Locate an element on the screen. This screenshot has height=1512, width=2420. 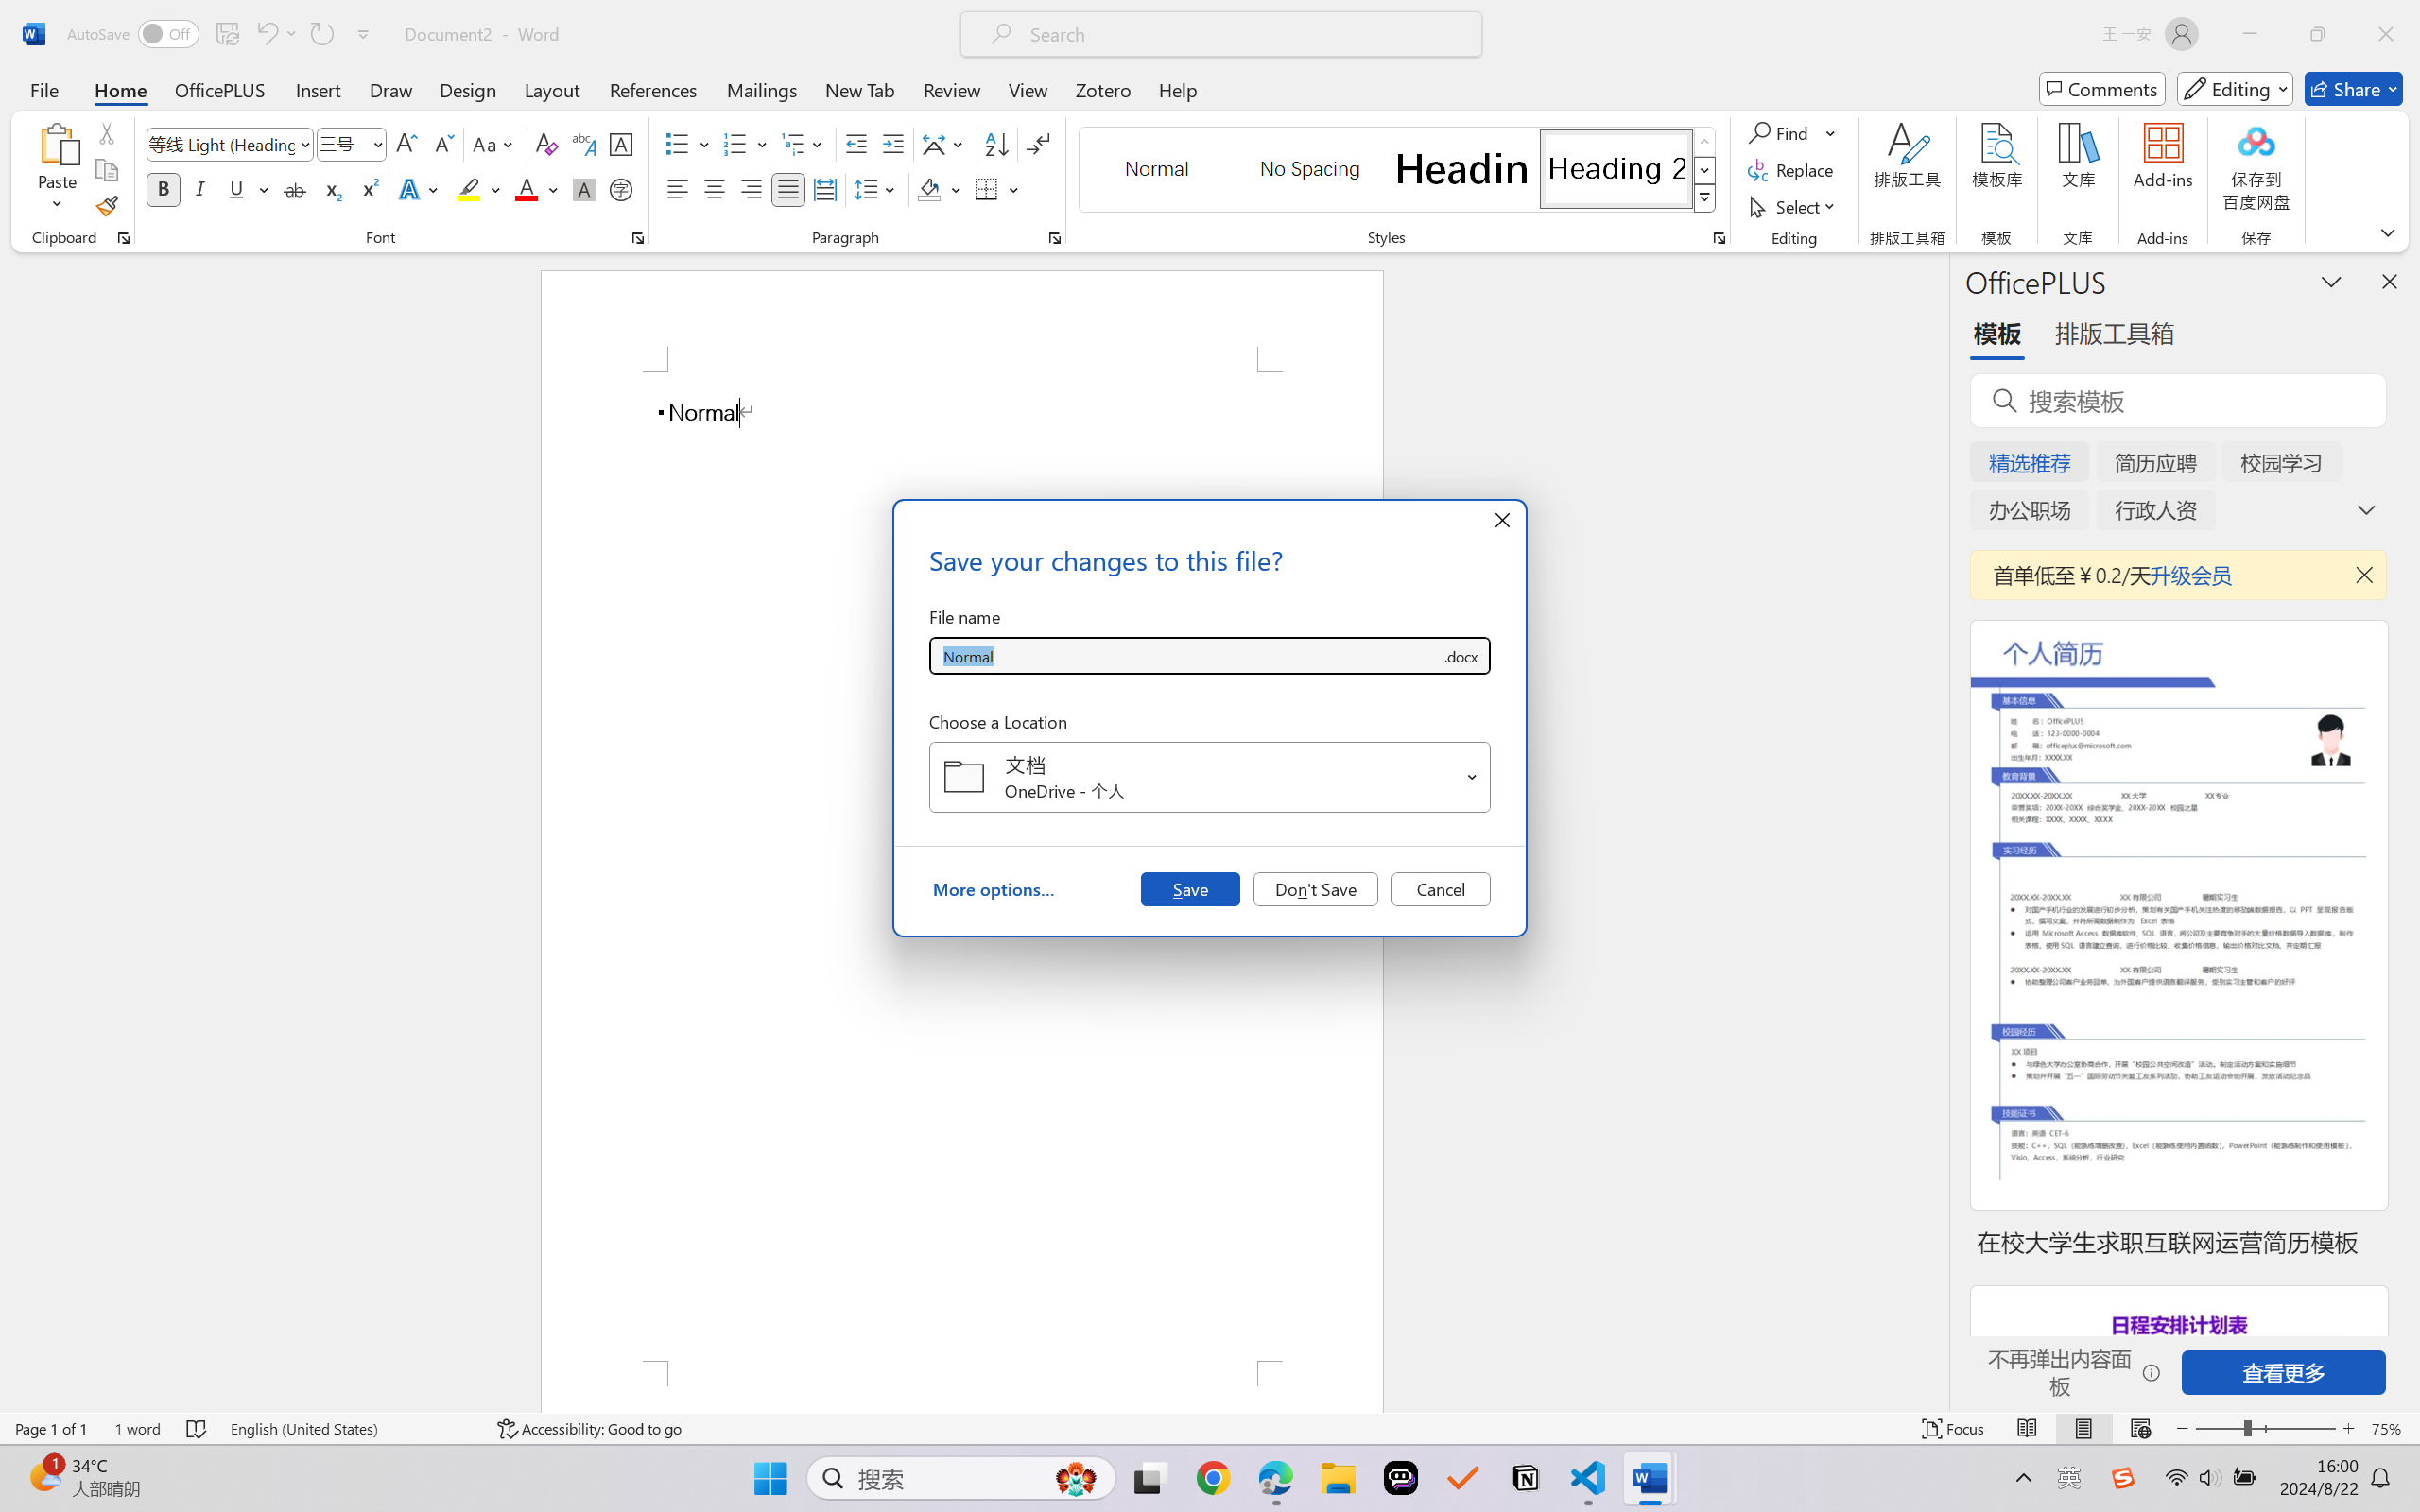
Find is located at coordinates (1781, 132).